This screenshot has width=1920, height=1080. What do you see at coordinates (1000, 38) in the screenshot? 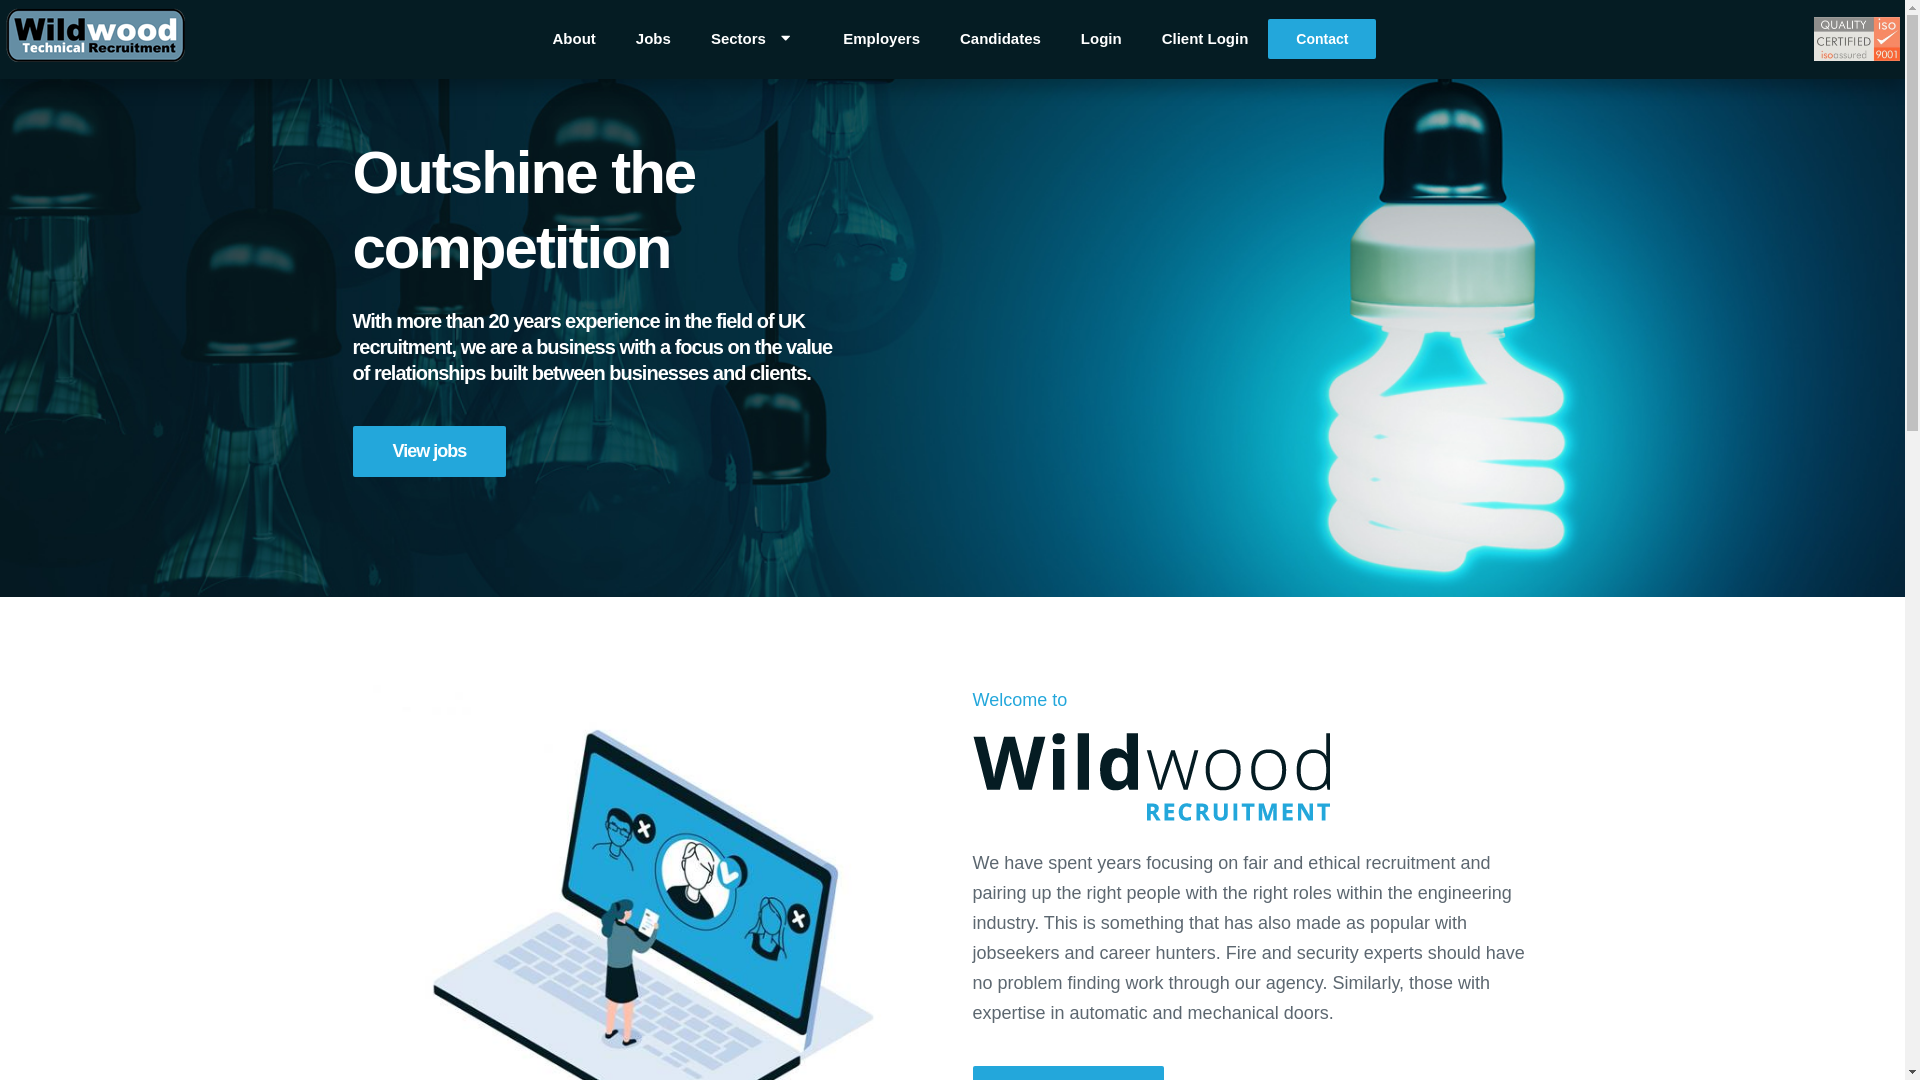
I see `Candidates` at bounding box center [1000, 38].